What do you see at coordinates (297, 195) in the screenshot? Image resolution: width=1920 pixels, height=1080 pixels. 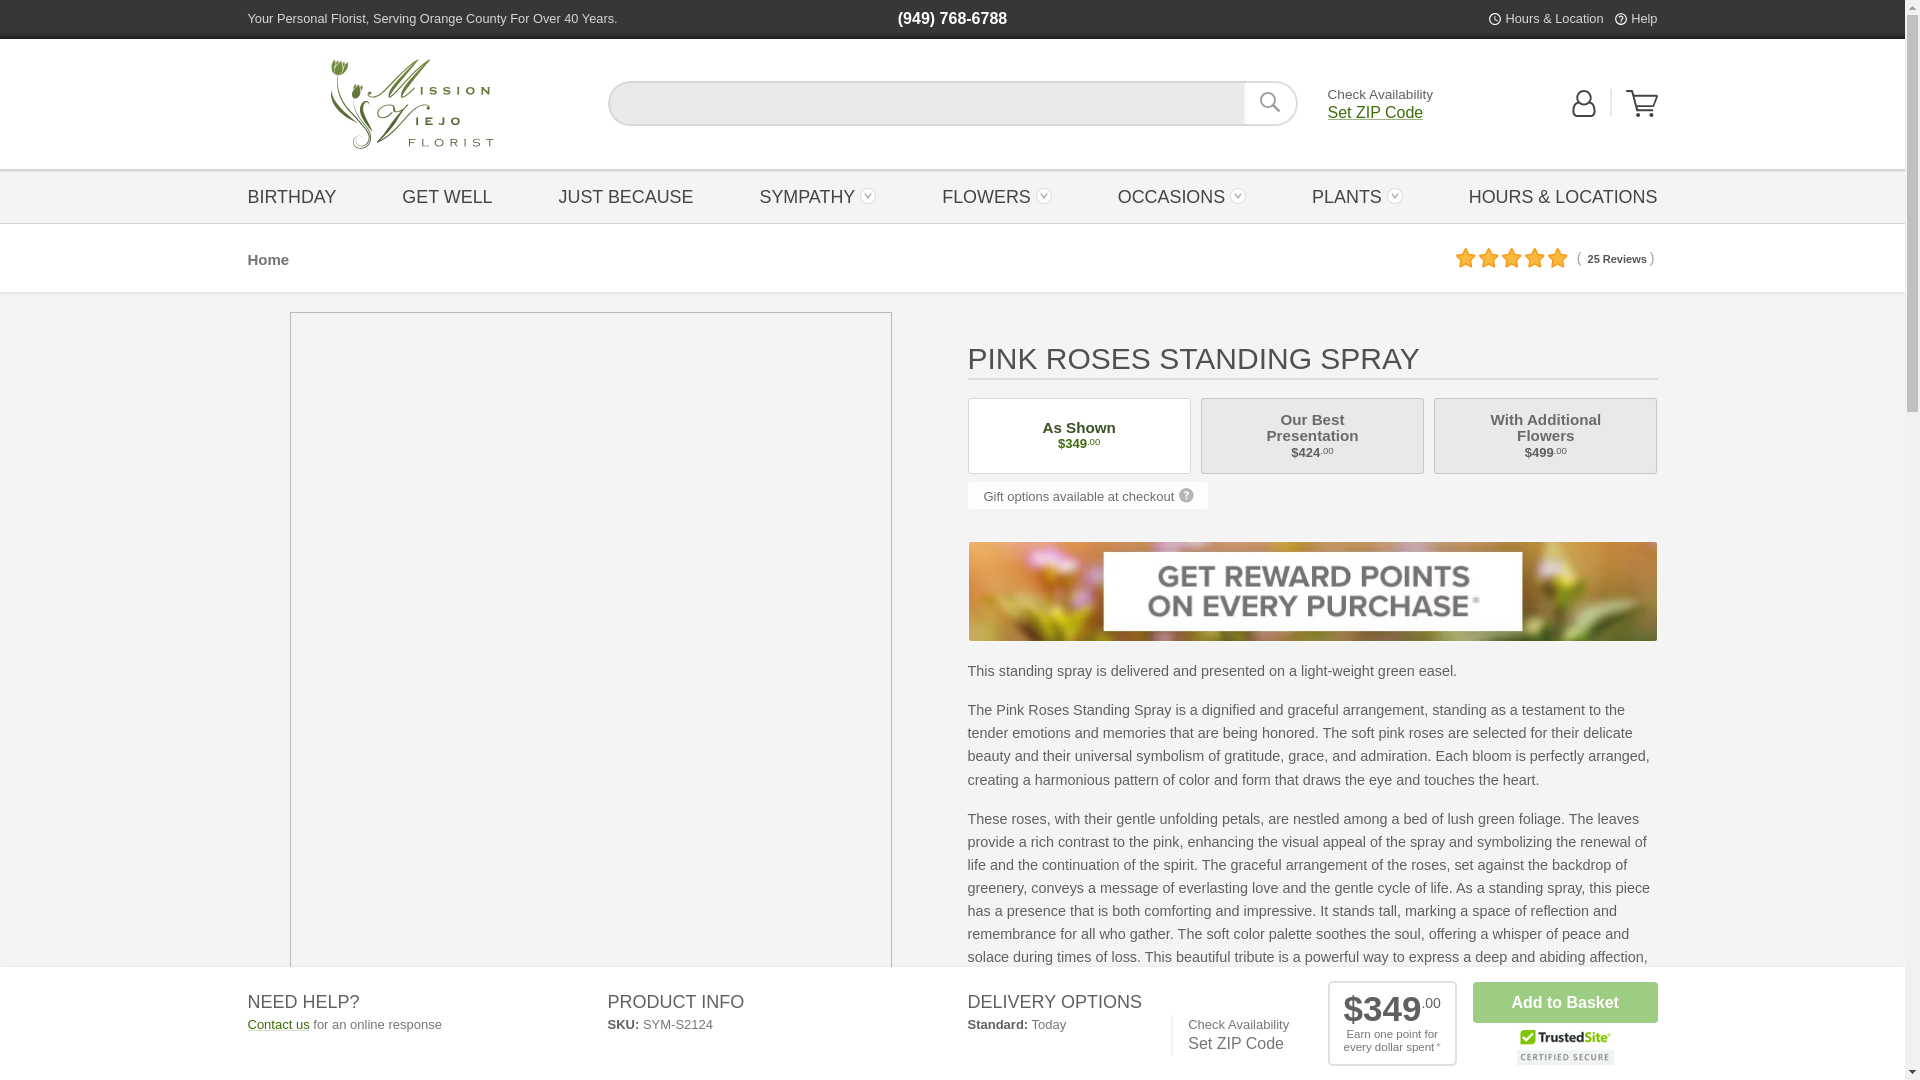 I see `BIRTHDAY` at bounding box center [297, 195].